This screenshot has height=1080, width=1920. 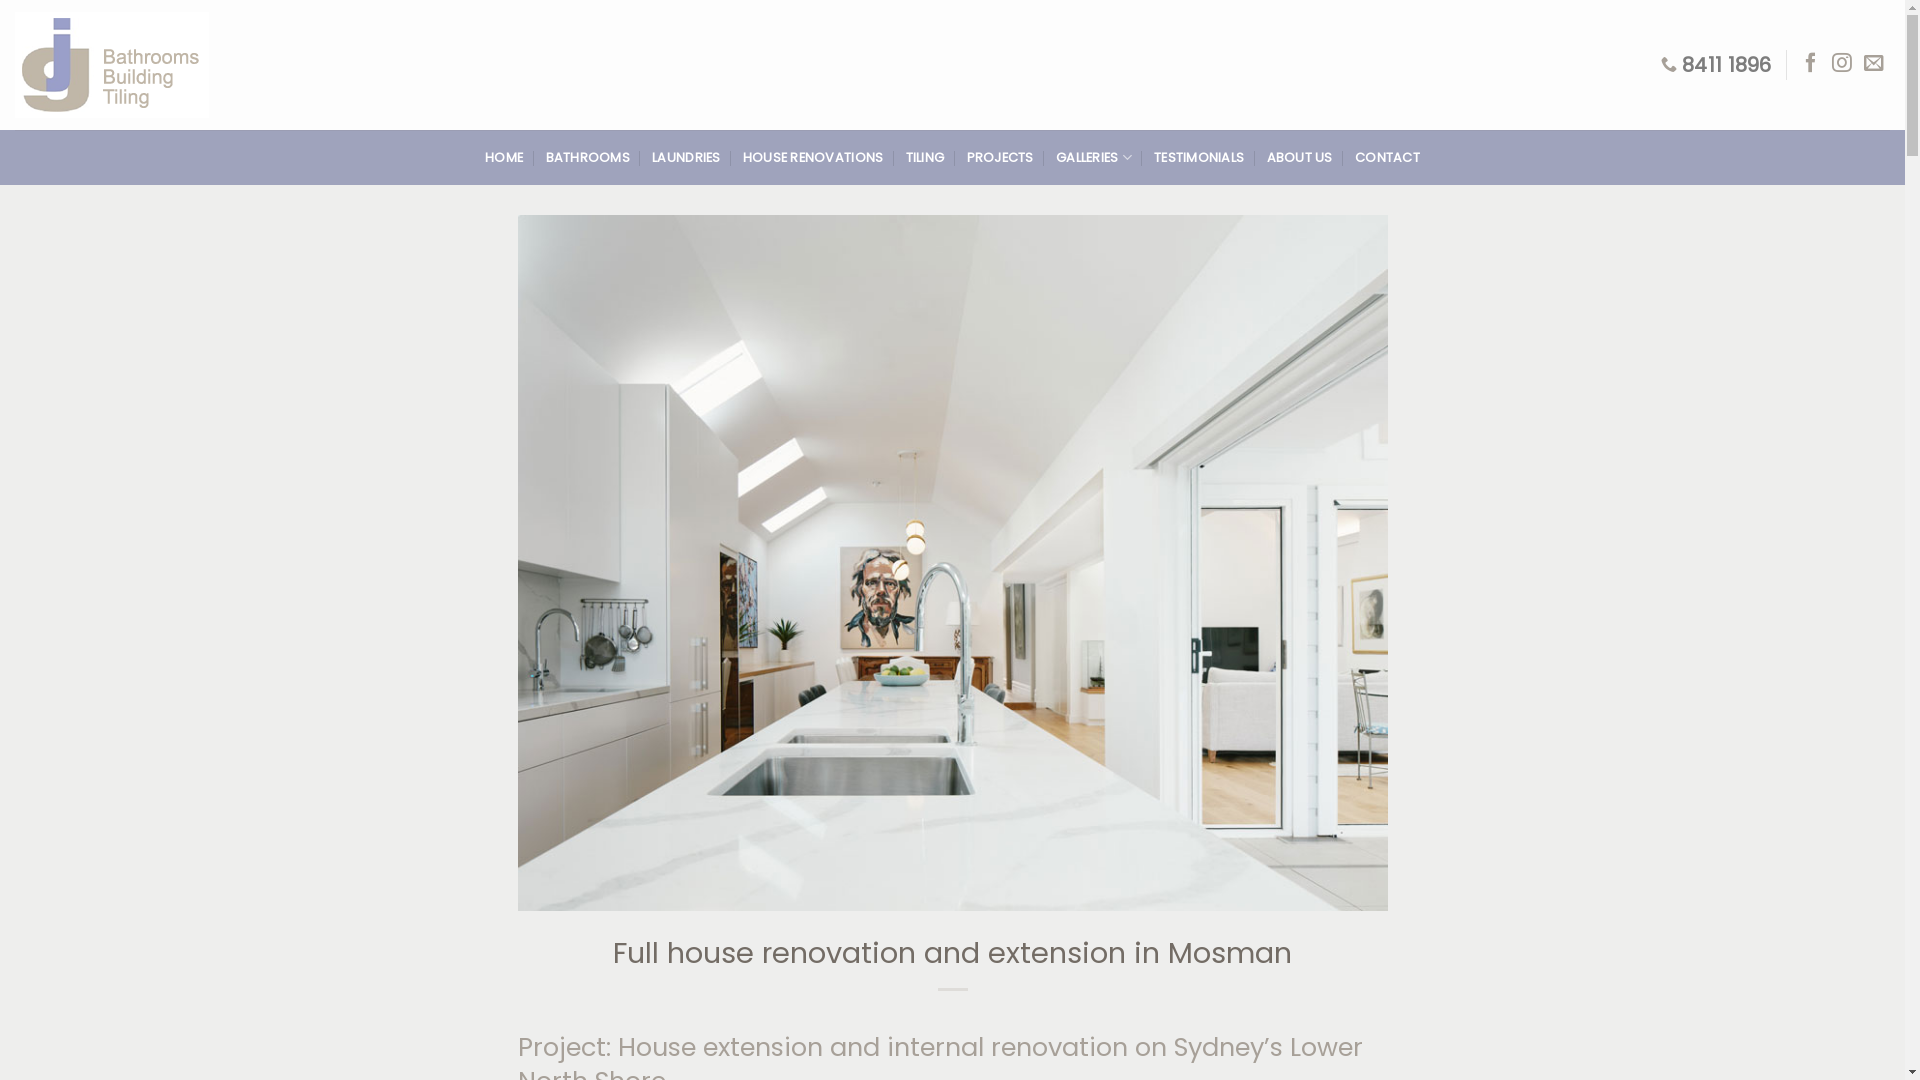 What do you see at coordinates (1716, 64) in the screenshot?
I see `8411 1896` at bounding box center [1716, 64].